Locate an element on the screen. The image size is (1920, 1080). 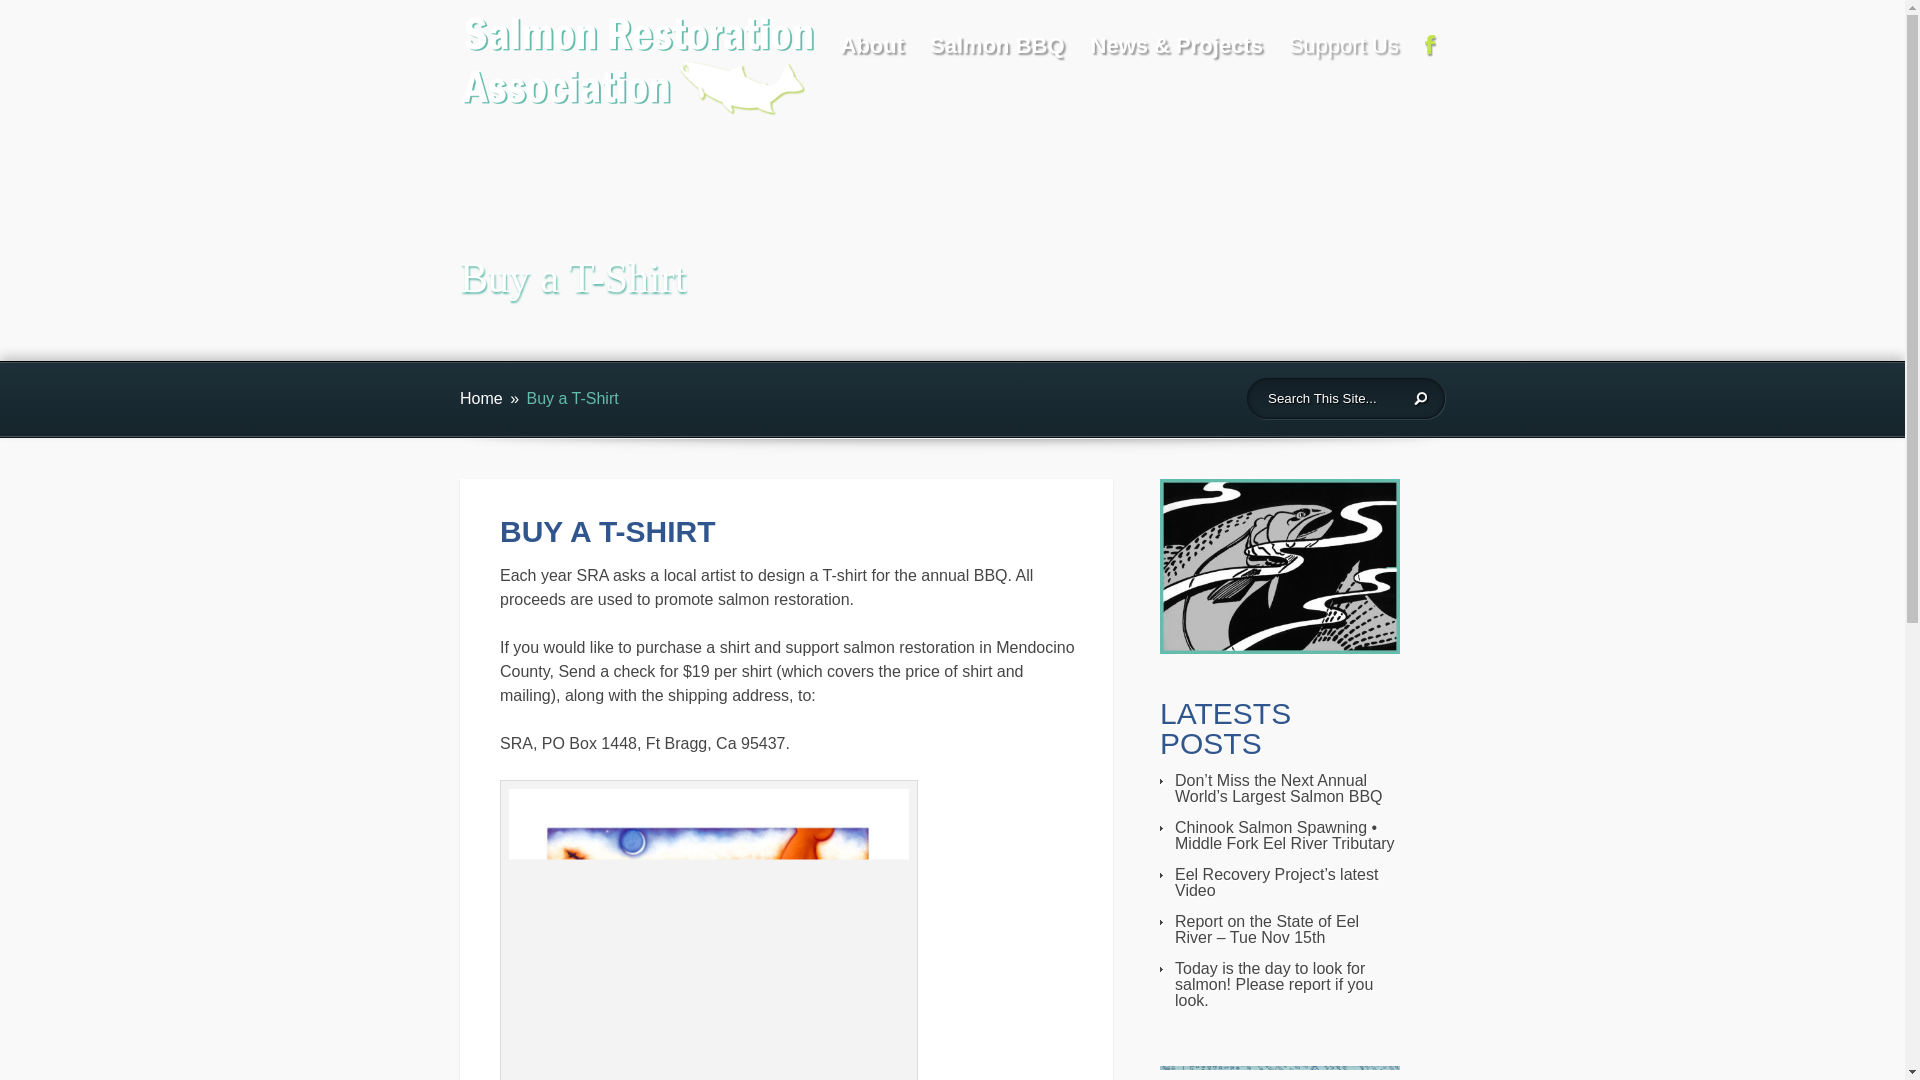
Support Us is located at coordinates (1344, 50).